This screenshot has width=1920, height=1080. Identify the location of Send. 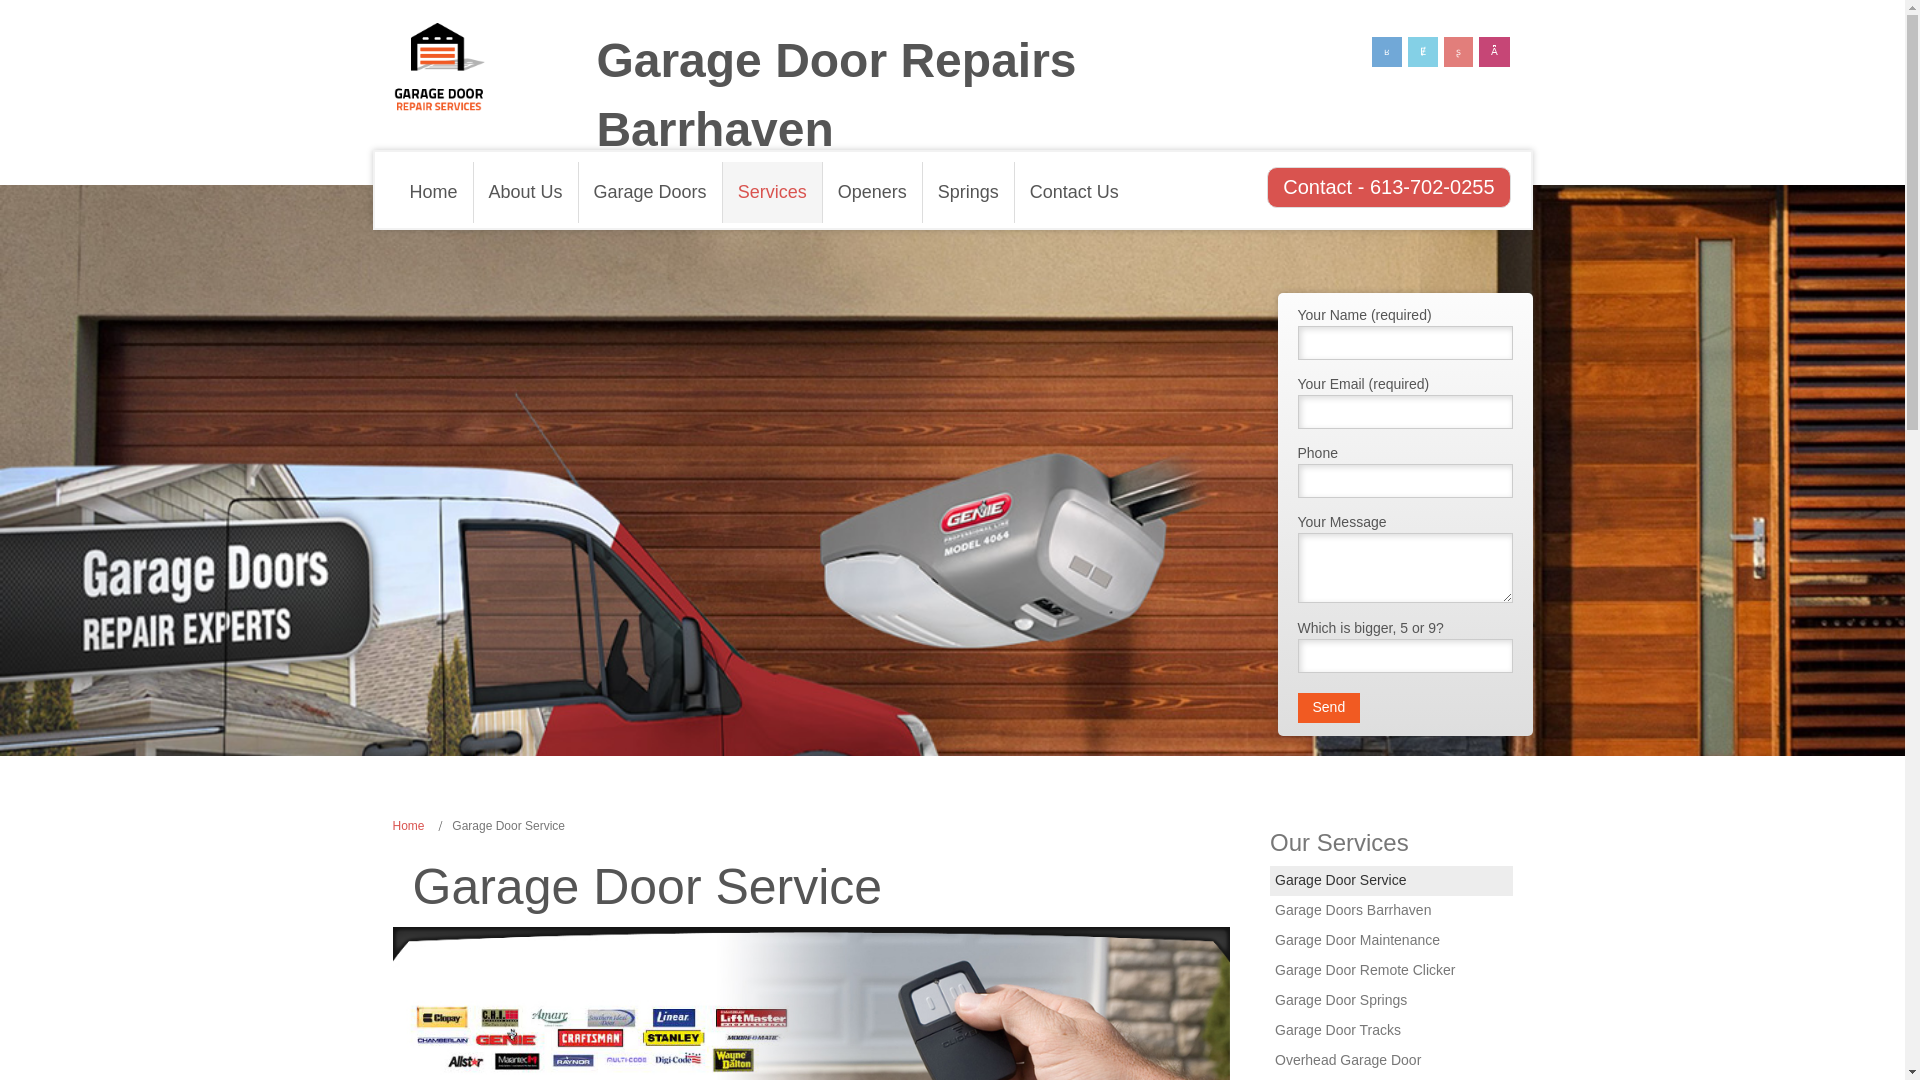
(1329, 708).